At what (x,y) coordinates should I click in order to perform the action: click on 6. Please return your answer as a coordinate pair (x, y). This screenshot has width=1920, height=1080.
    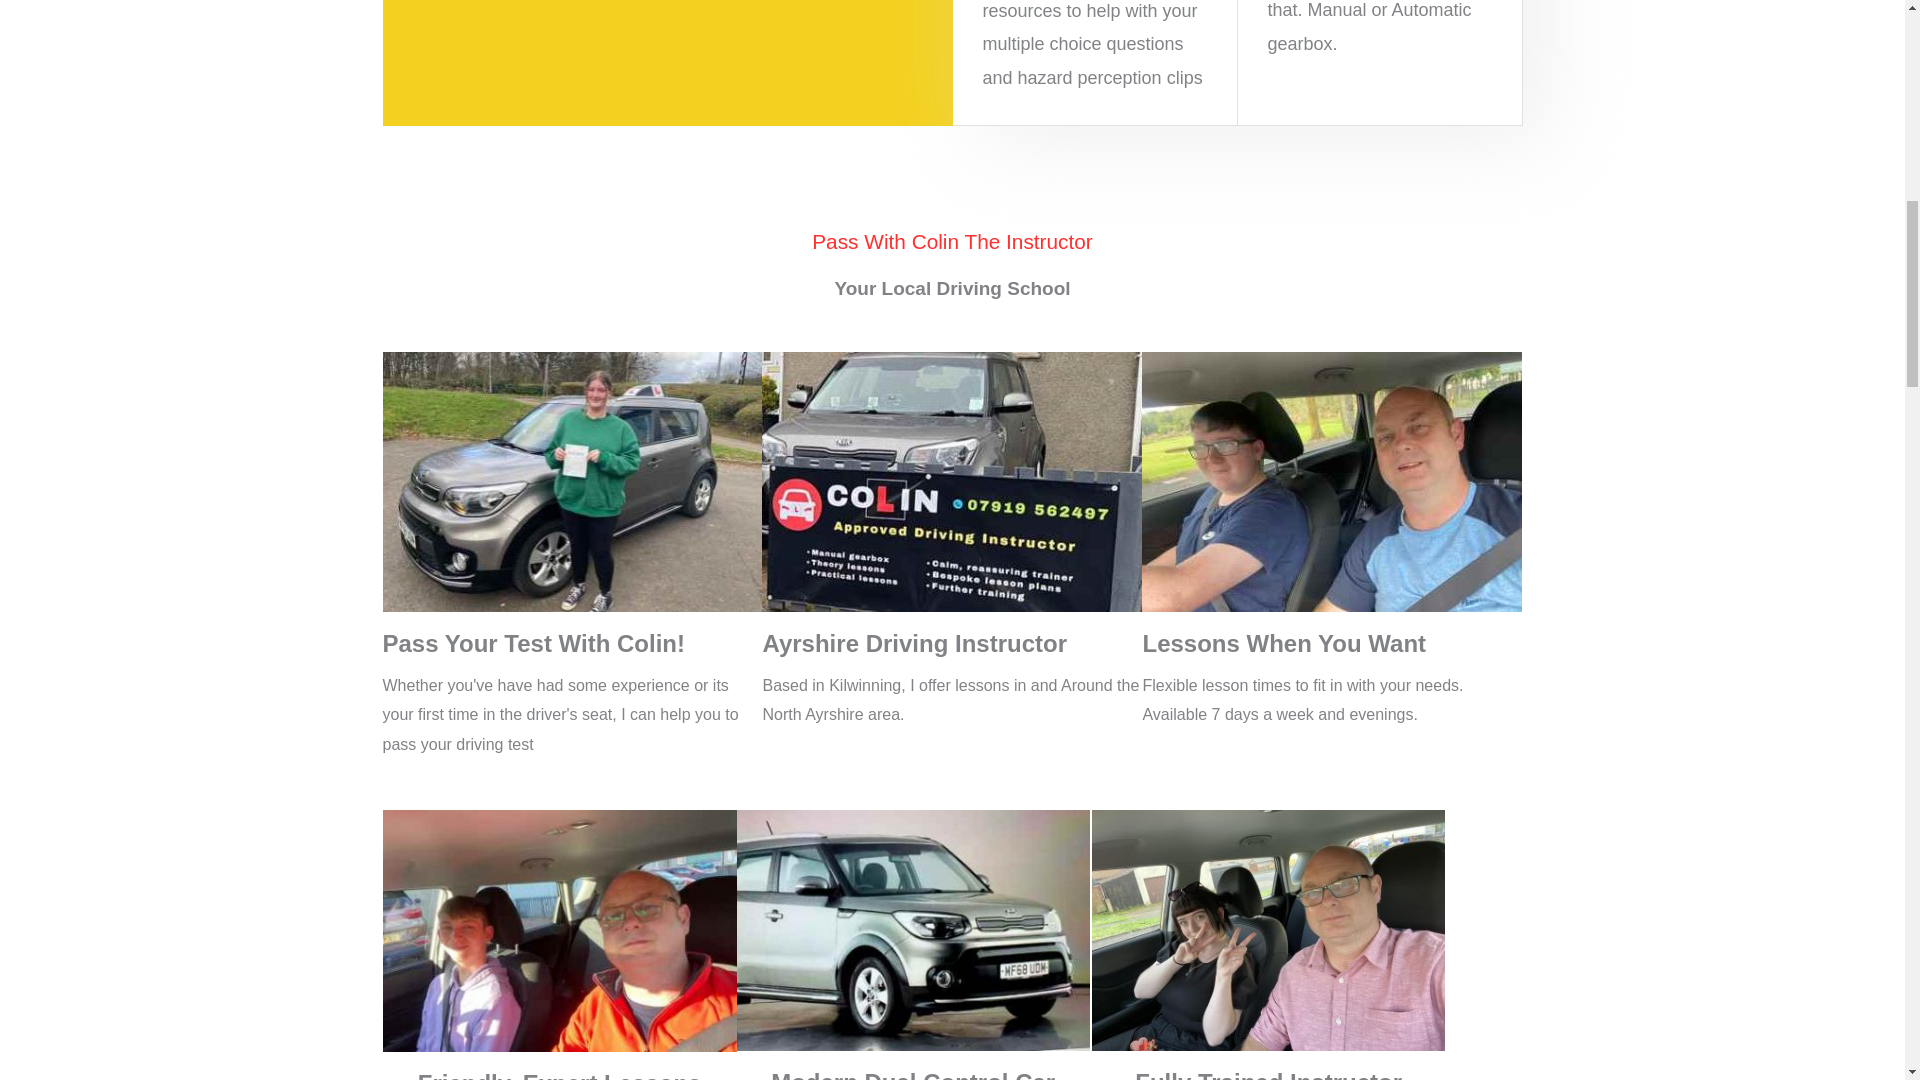
    Looking at the image, I should click on (952, 482).